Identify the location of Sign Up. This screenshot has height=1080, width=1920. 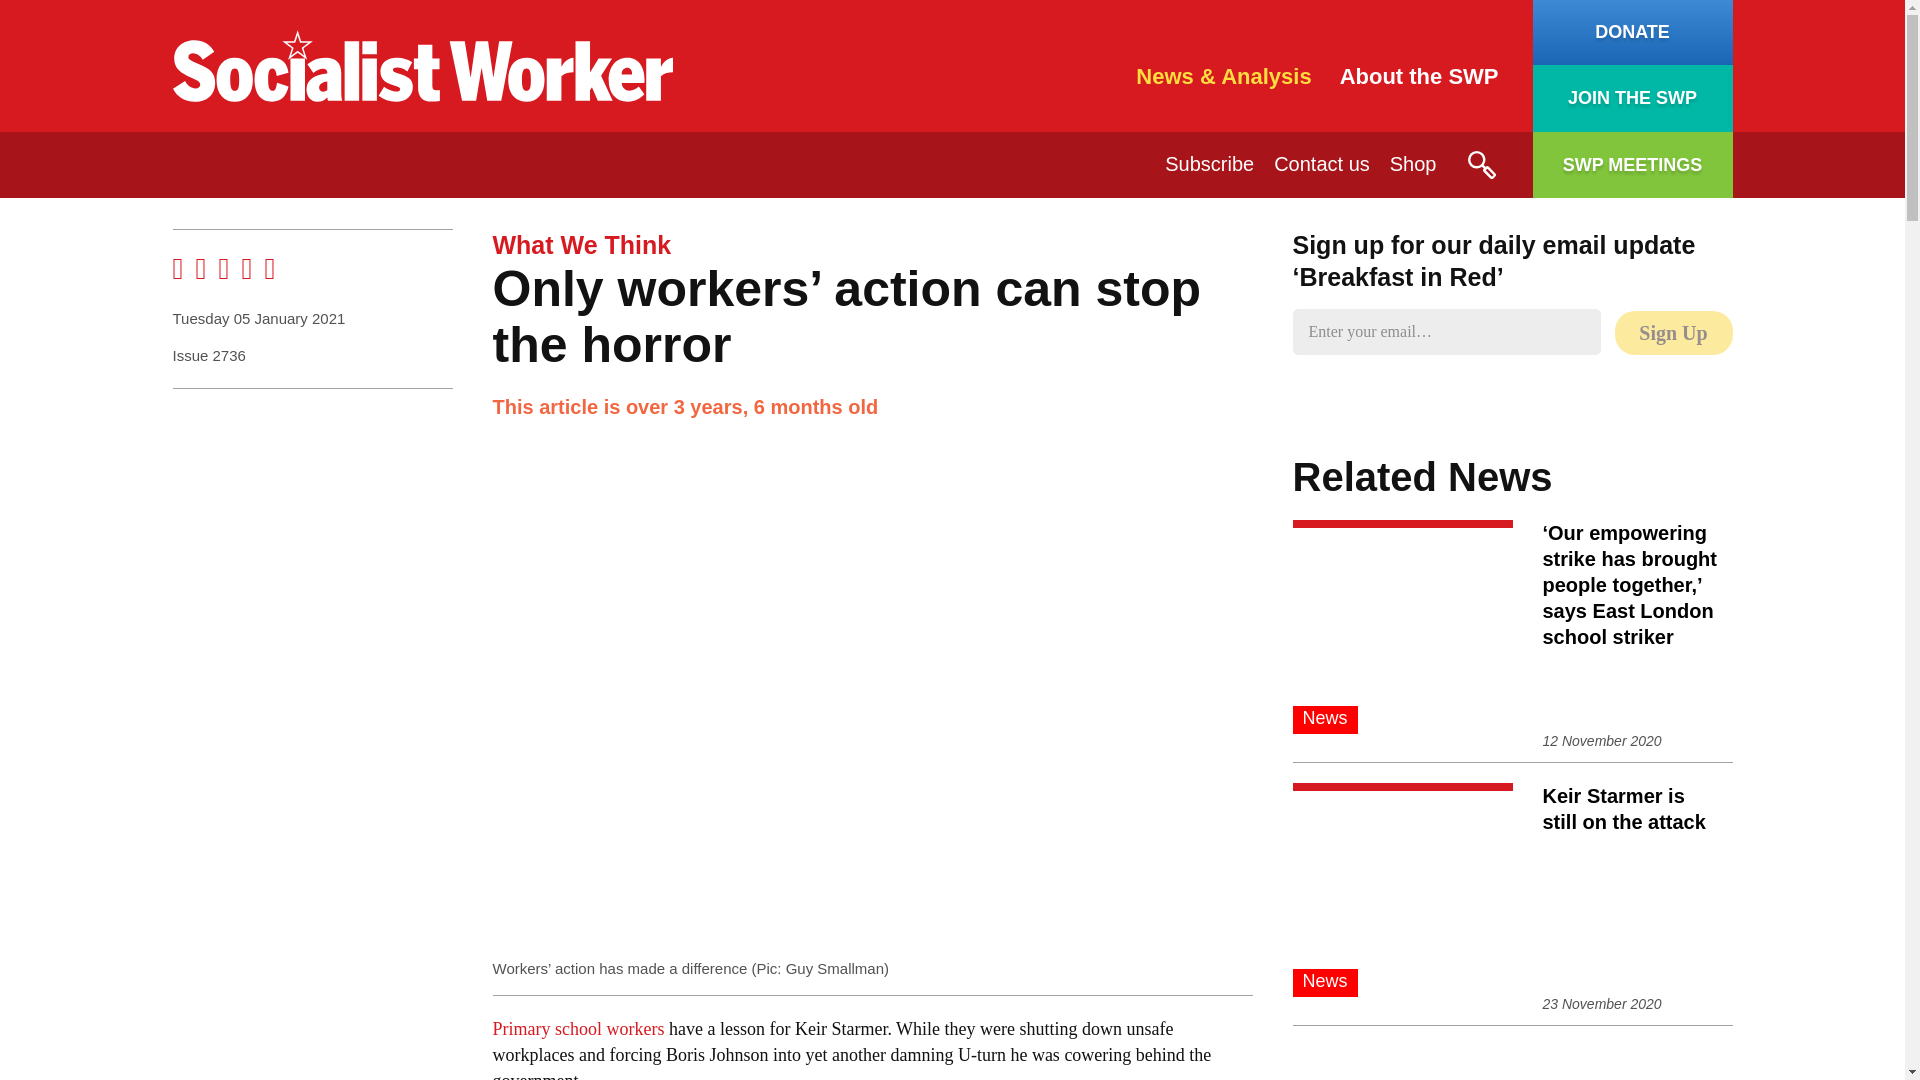
(1672, 333).